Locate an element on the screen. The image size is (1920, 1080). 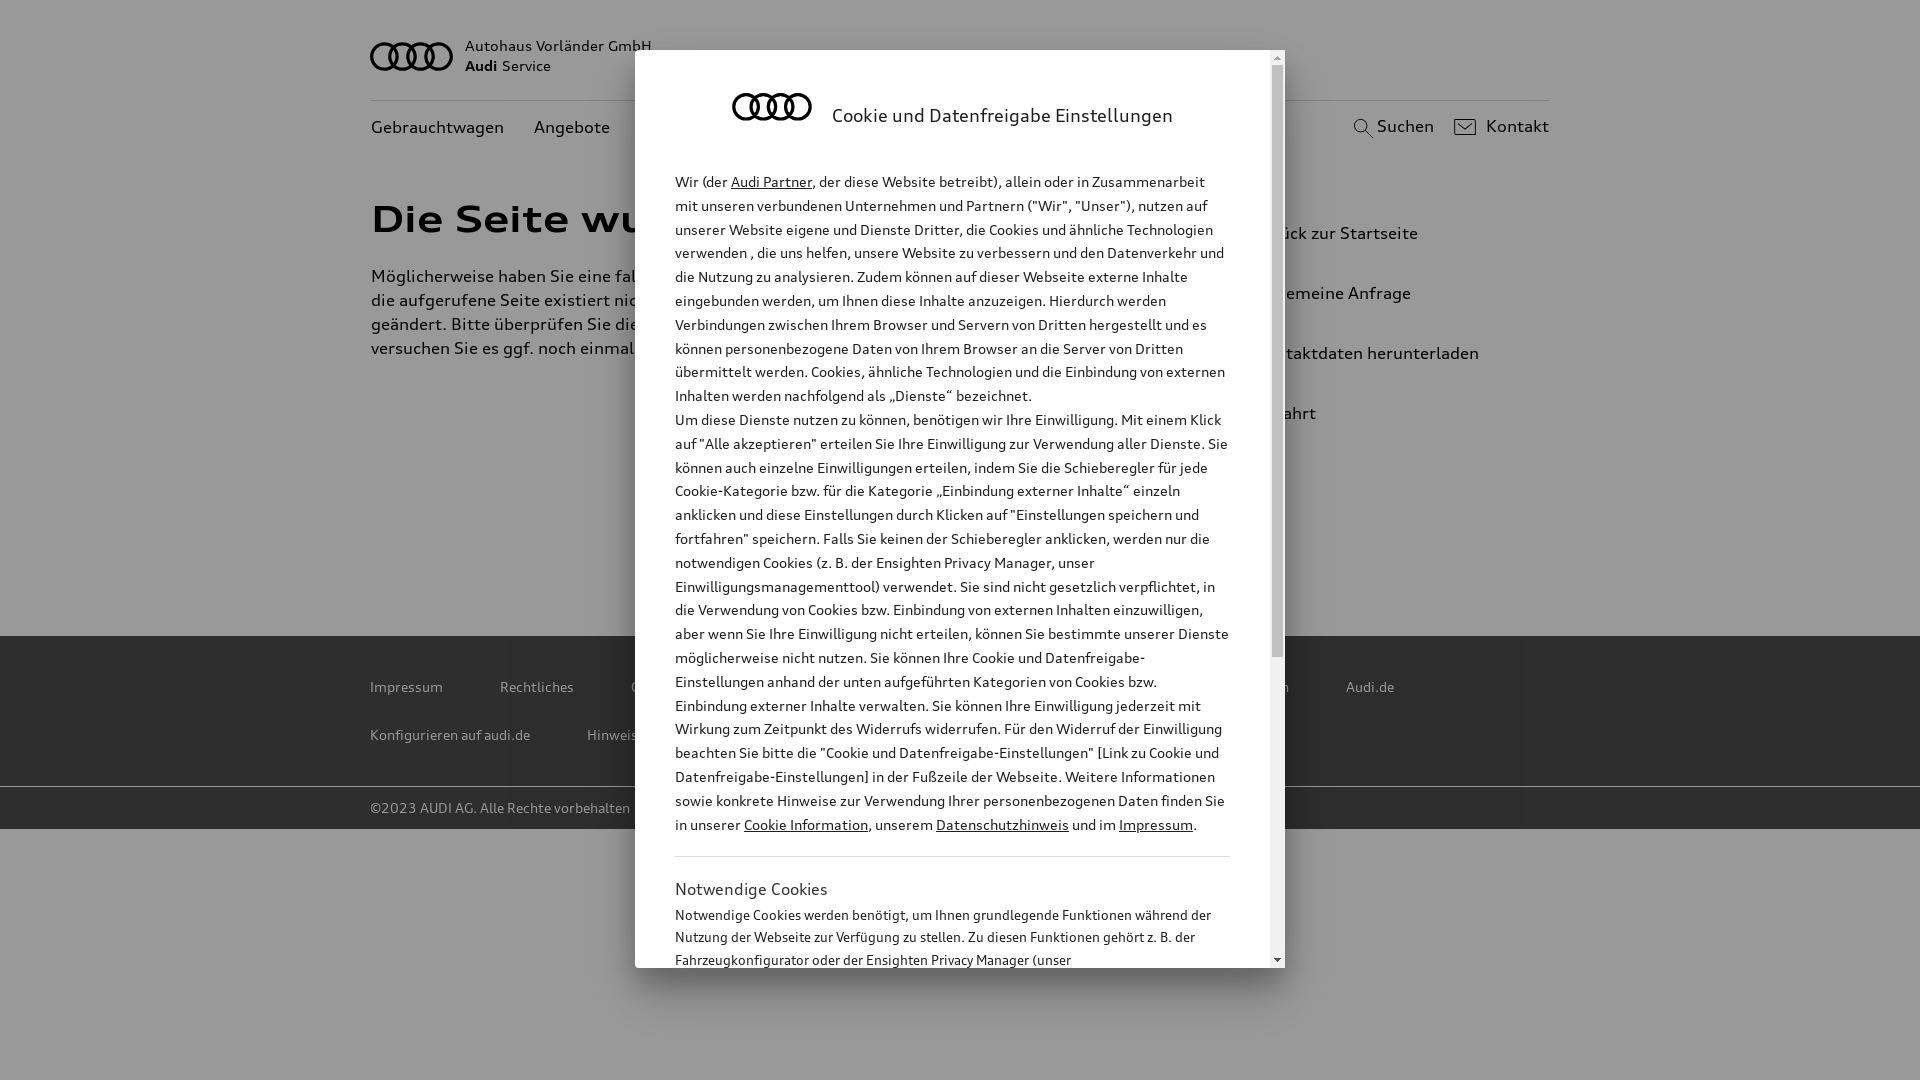
Kundenservice is located at coordinates (697, 128).